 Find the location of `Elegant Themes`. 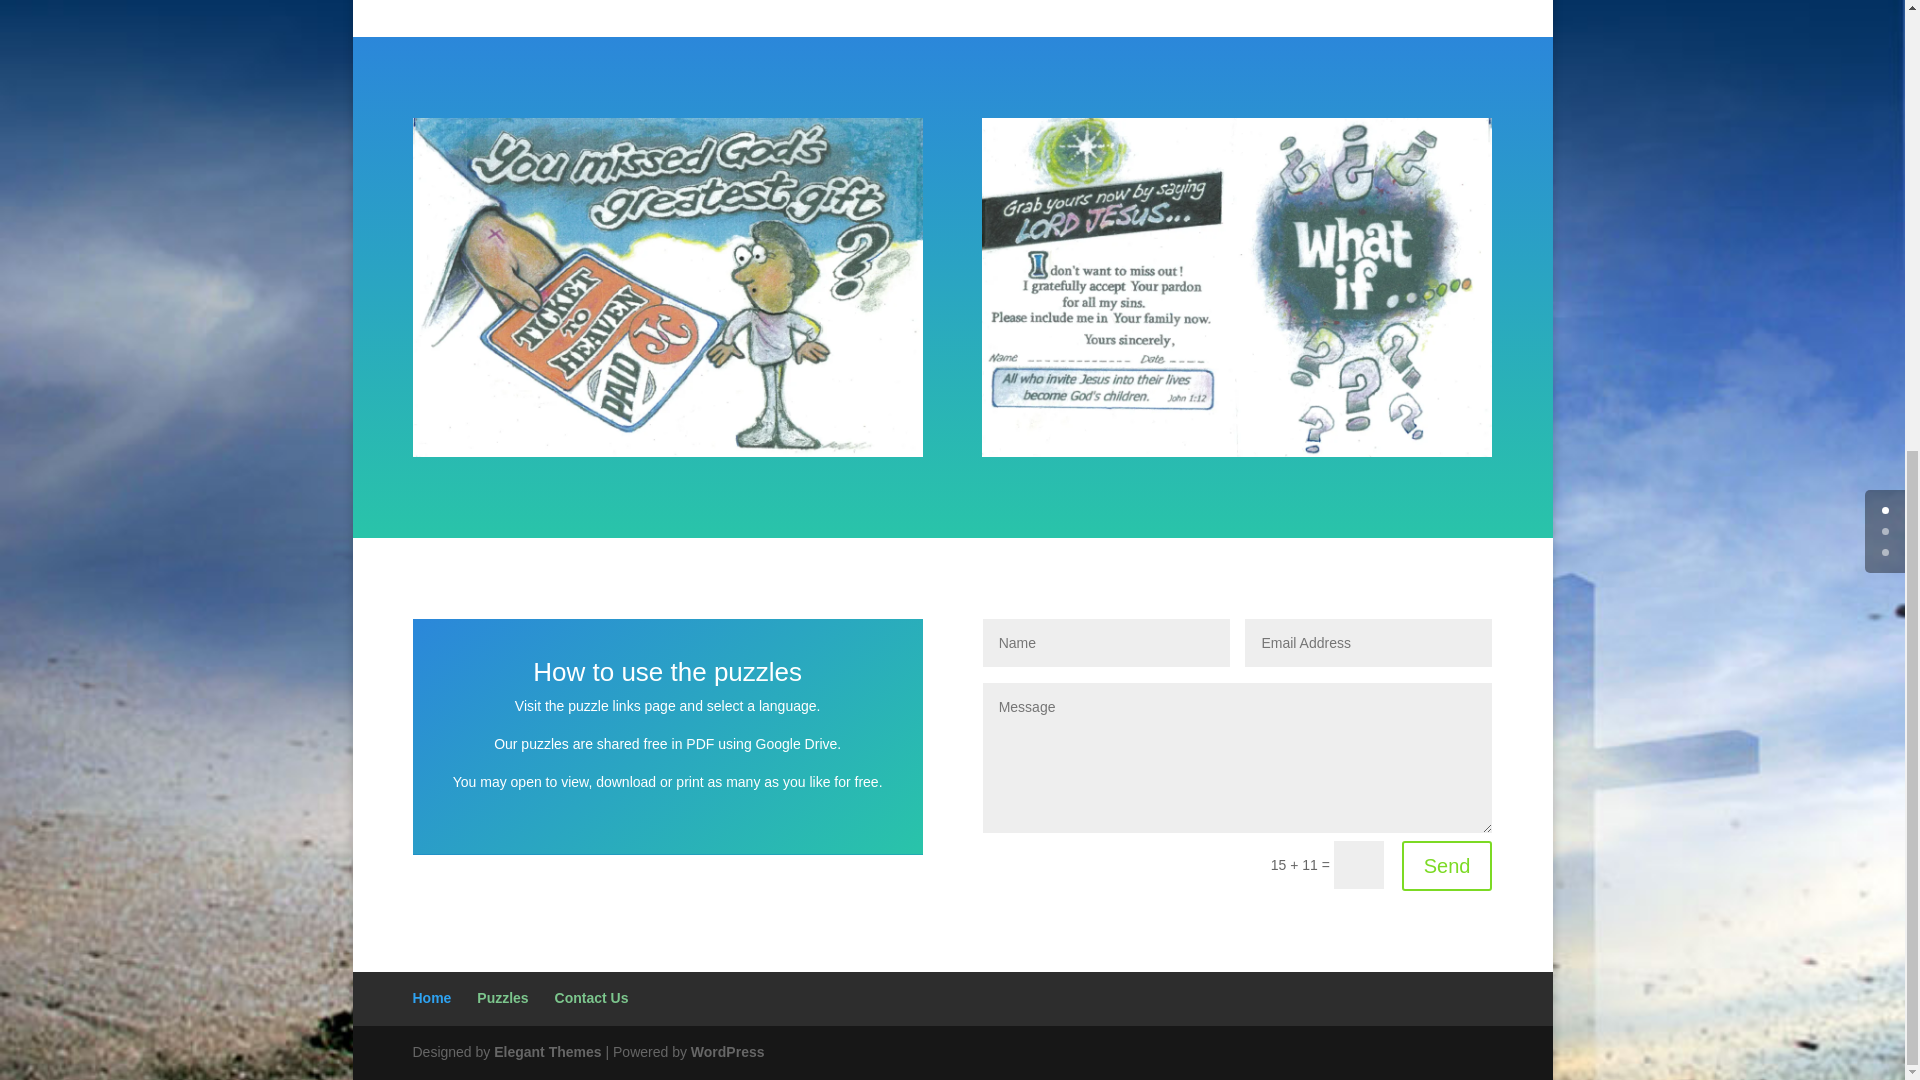

Elegant Themes is located at coordinates (546, 1052).